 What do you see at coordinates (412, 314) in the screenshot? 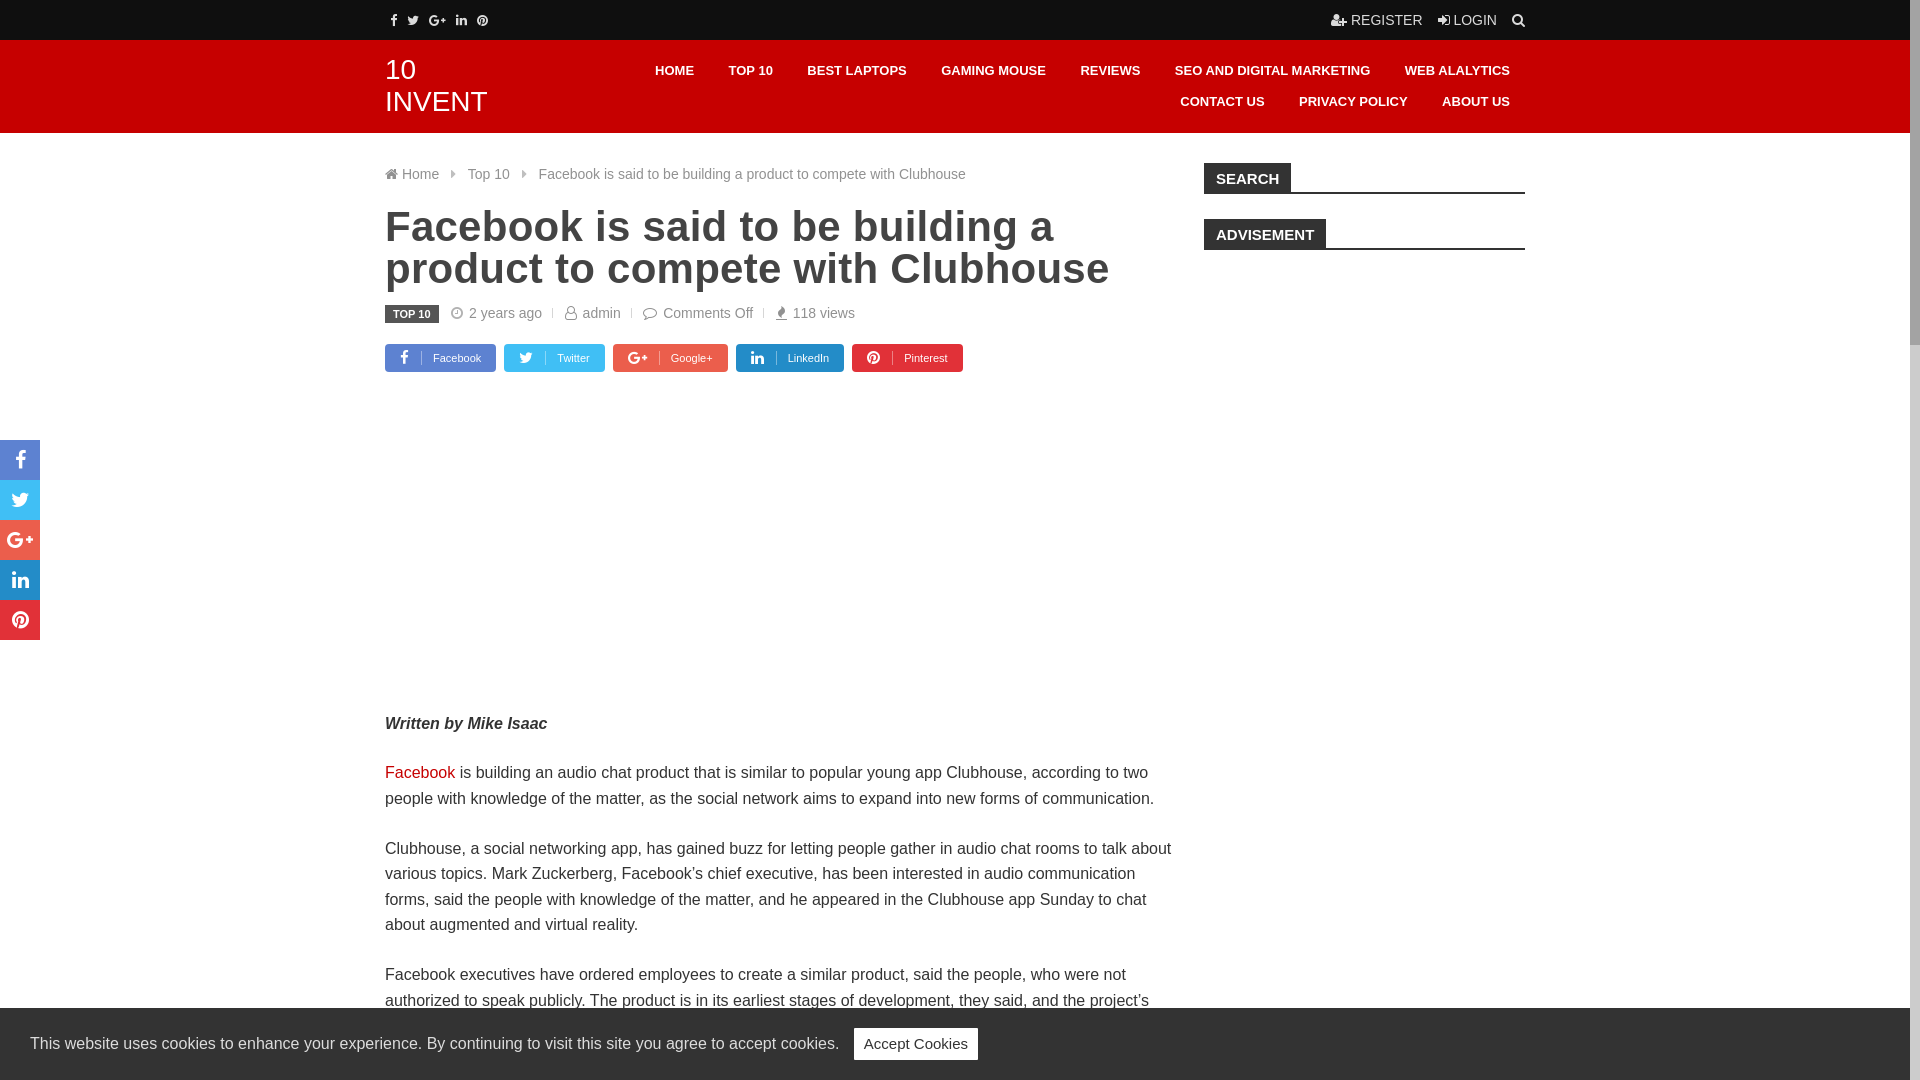
I see `TOP 10` at bounding box center [412, 314].